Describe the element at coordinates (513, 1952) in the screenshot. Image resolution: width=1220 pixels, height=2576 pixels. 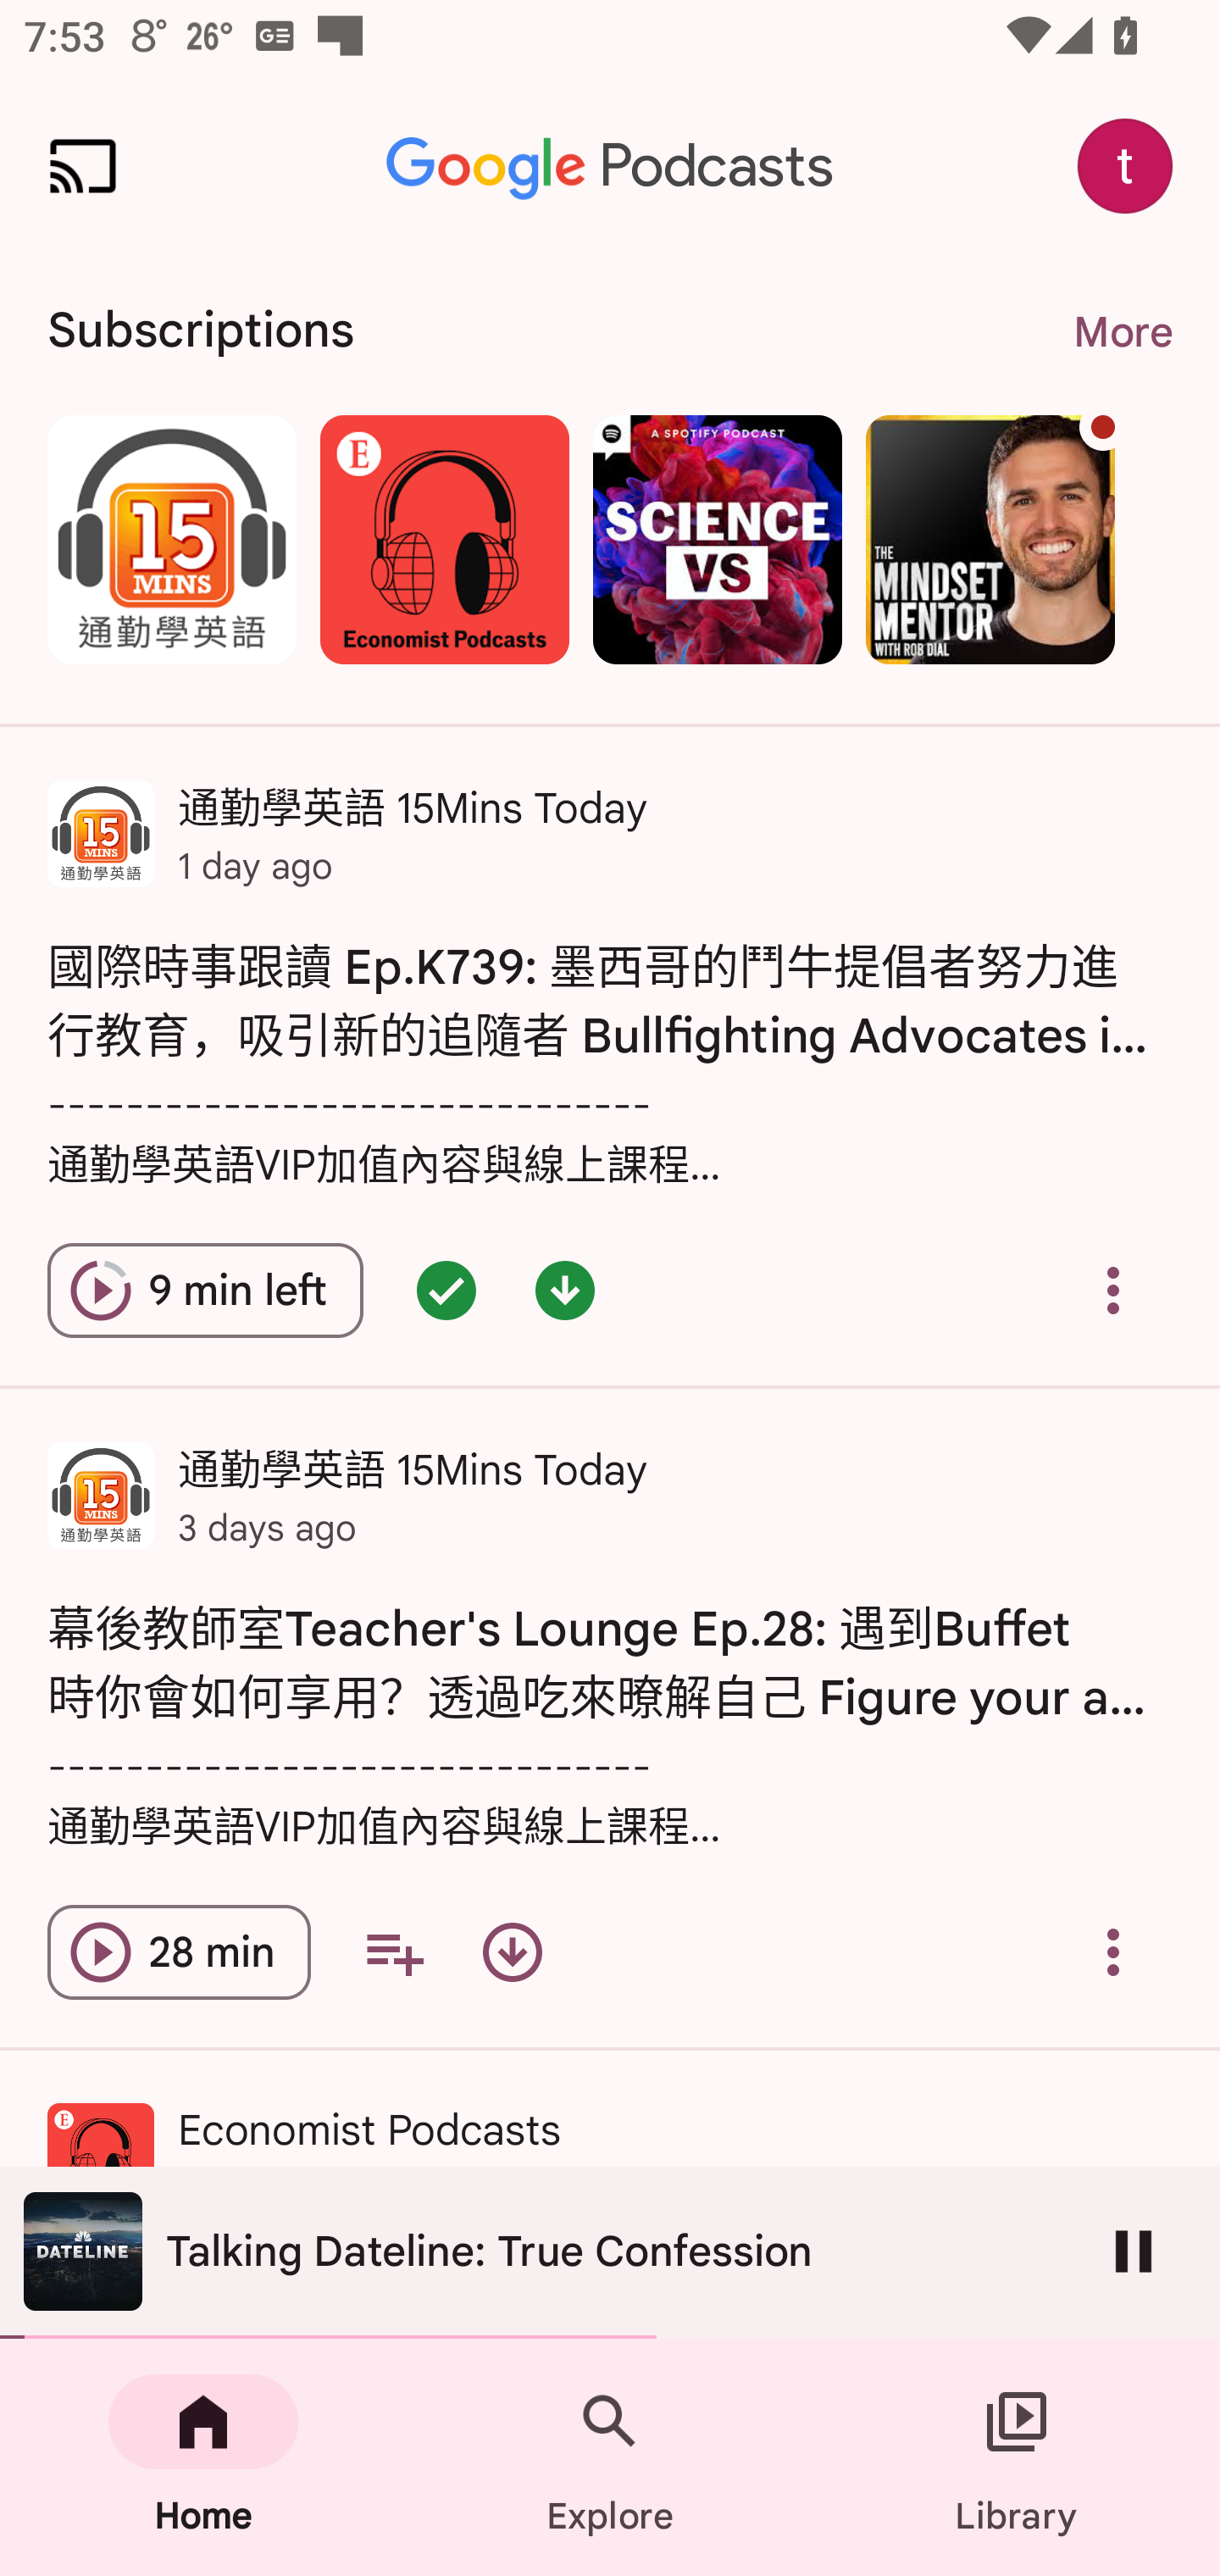
I see `Download episode` at that location.